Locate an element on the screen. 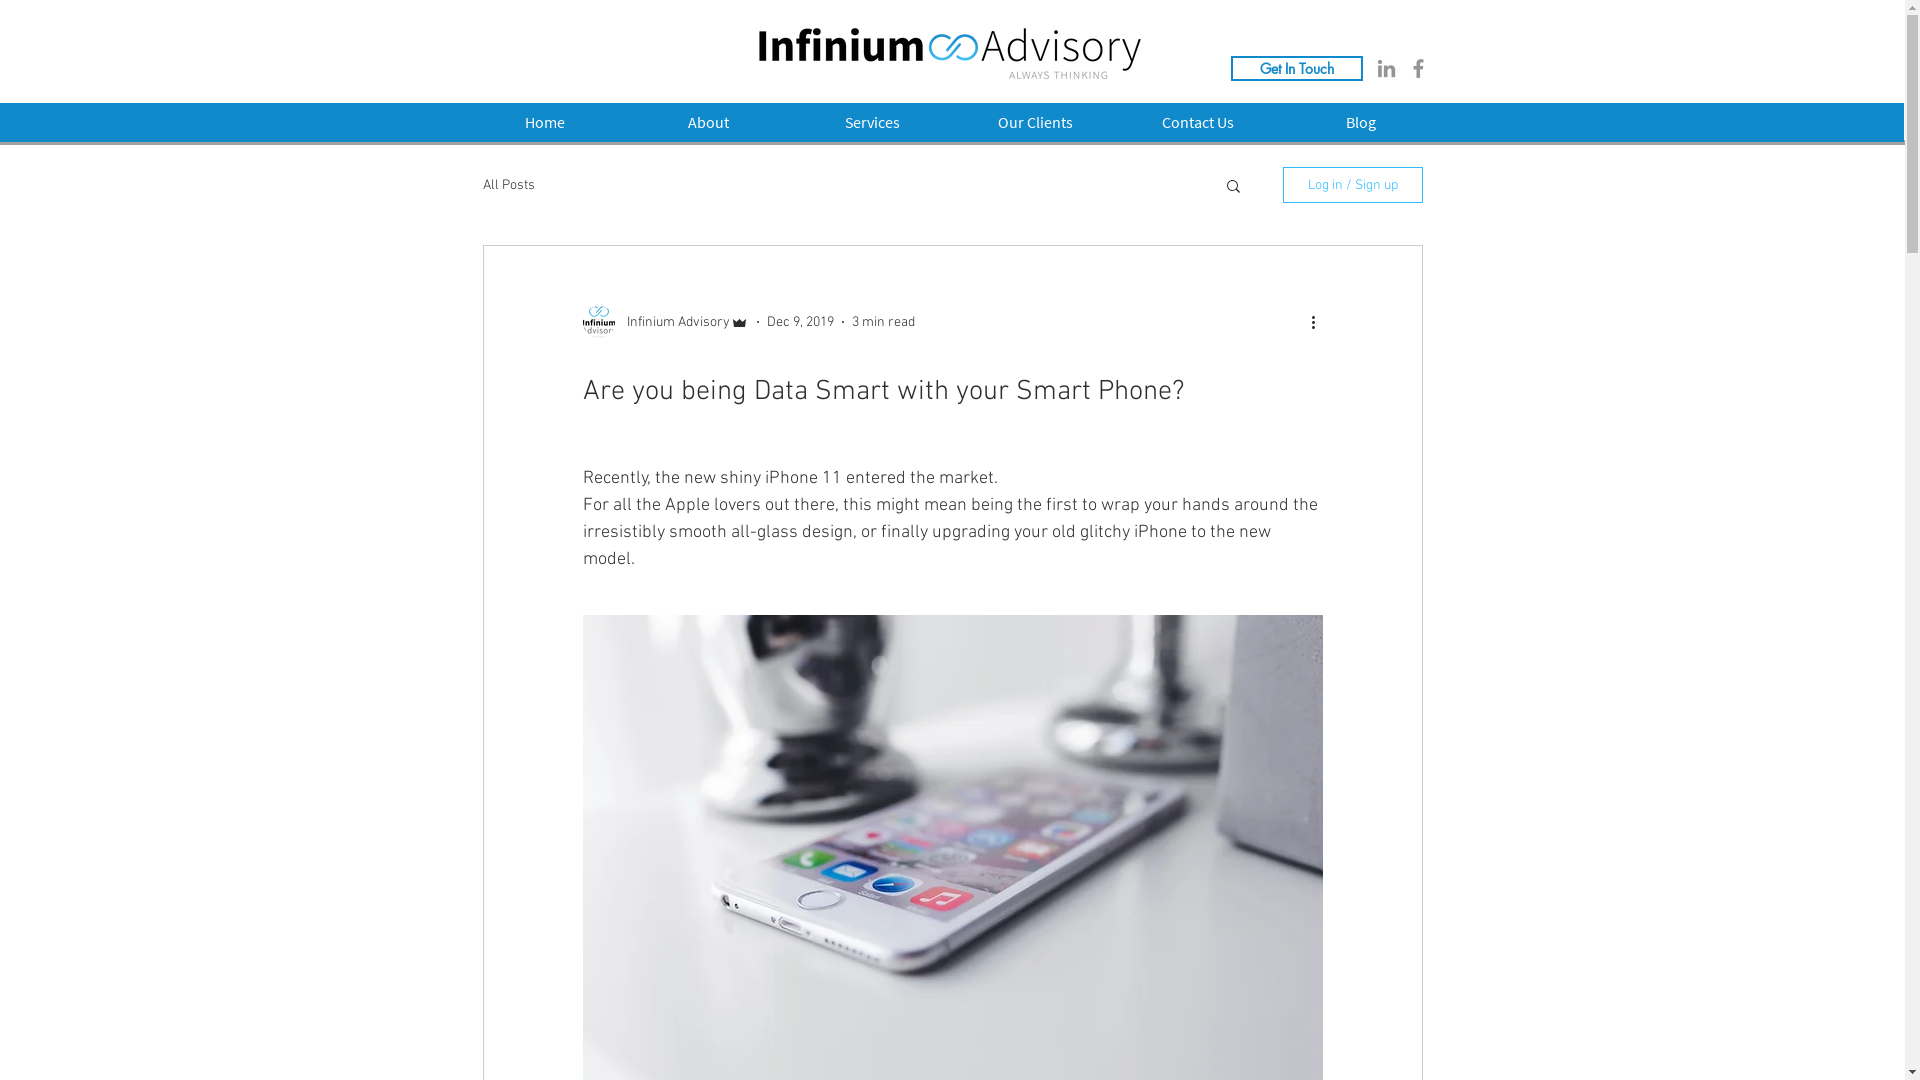  All Posts is located at coordinates (508, 184).